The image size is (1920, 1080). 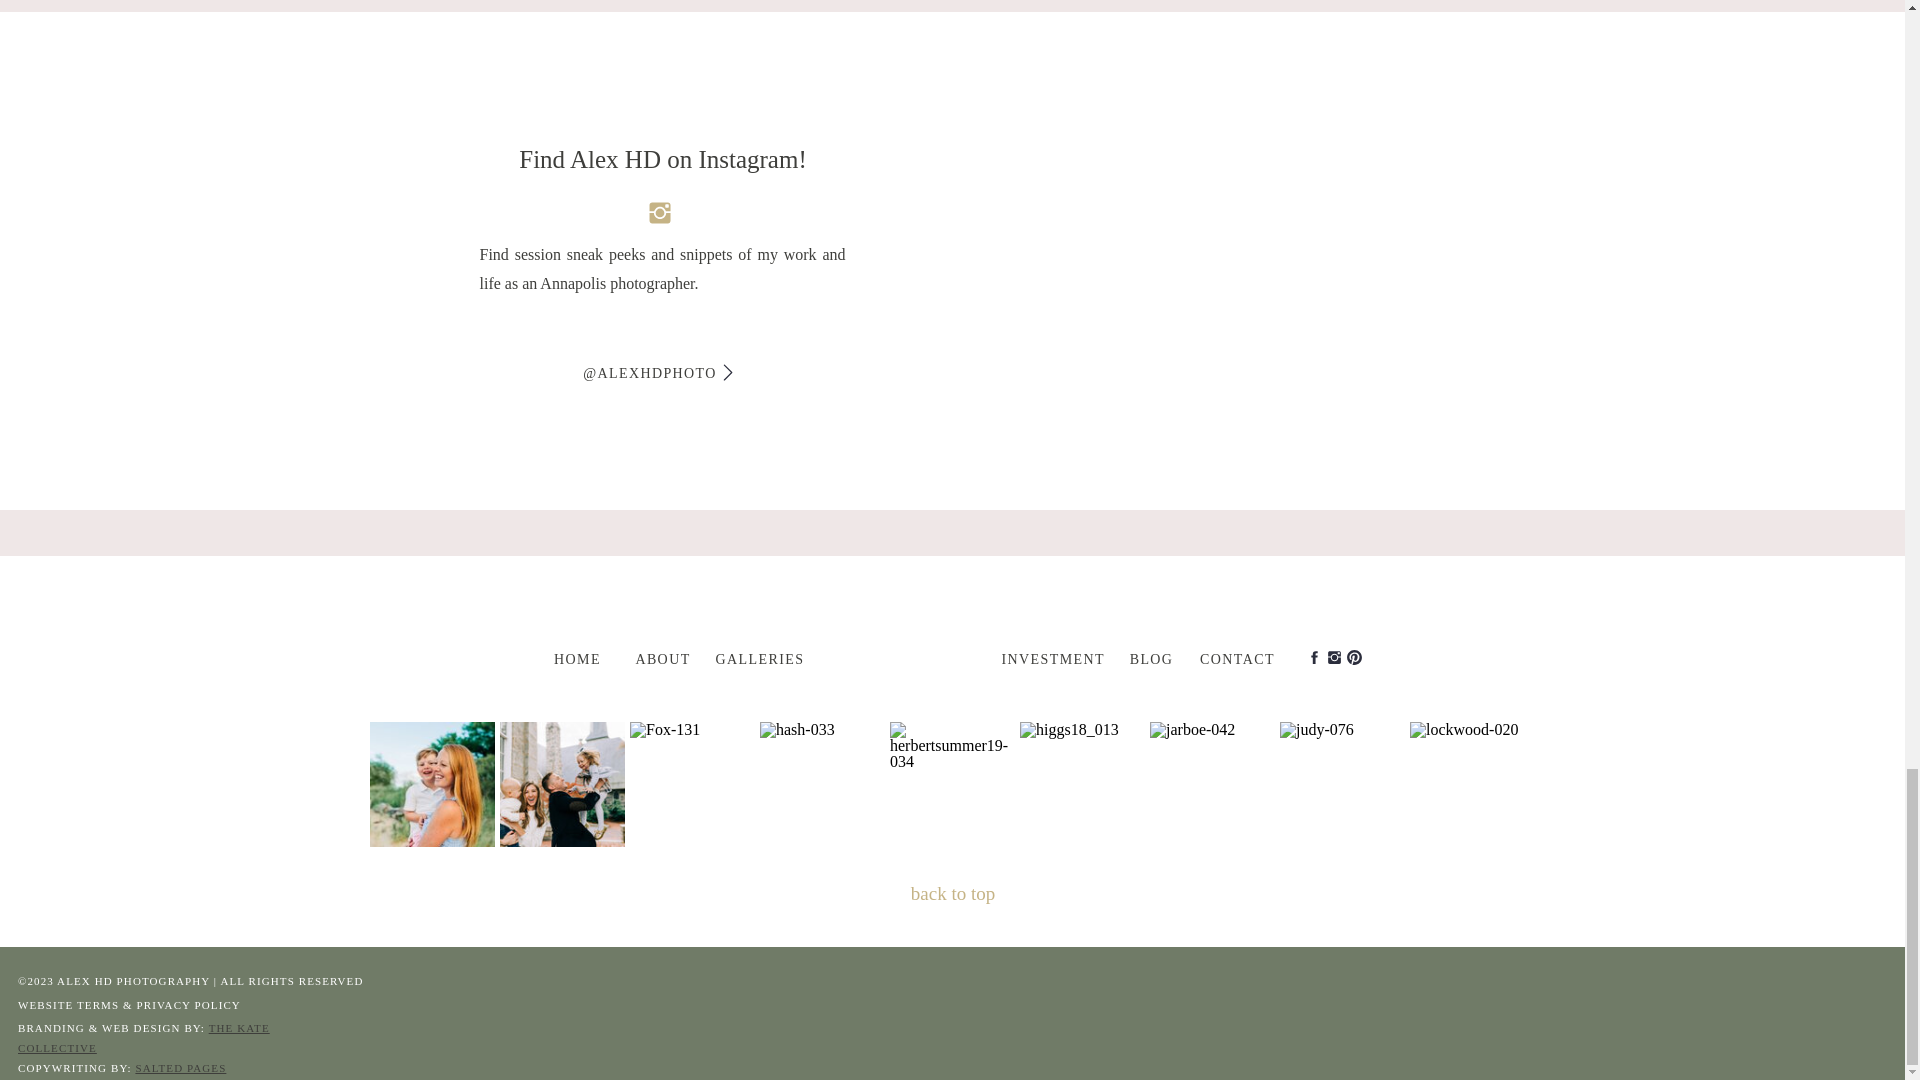 I want to click on Cress19-079, so click(x=562, y=784).